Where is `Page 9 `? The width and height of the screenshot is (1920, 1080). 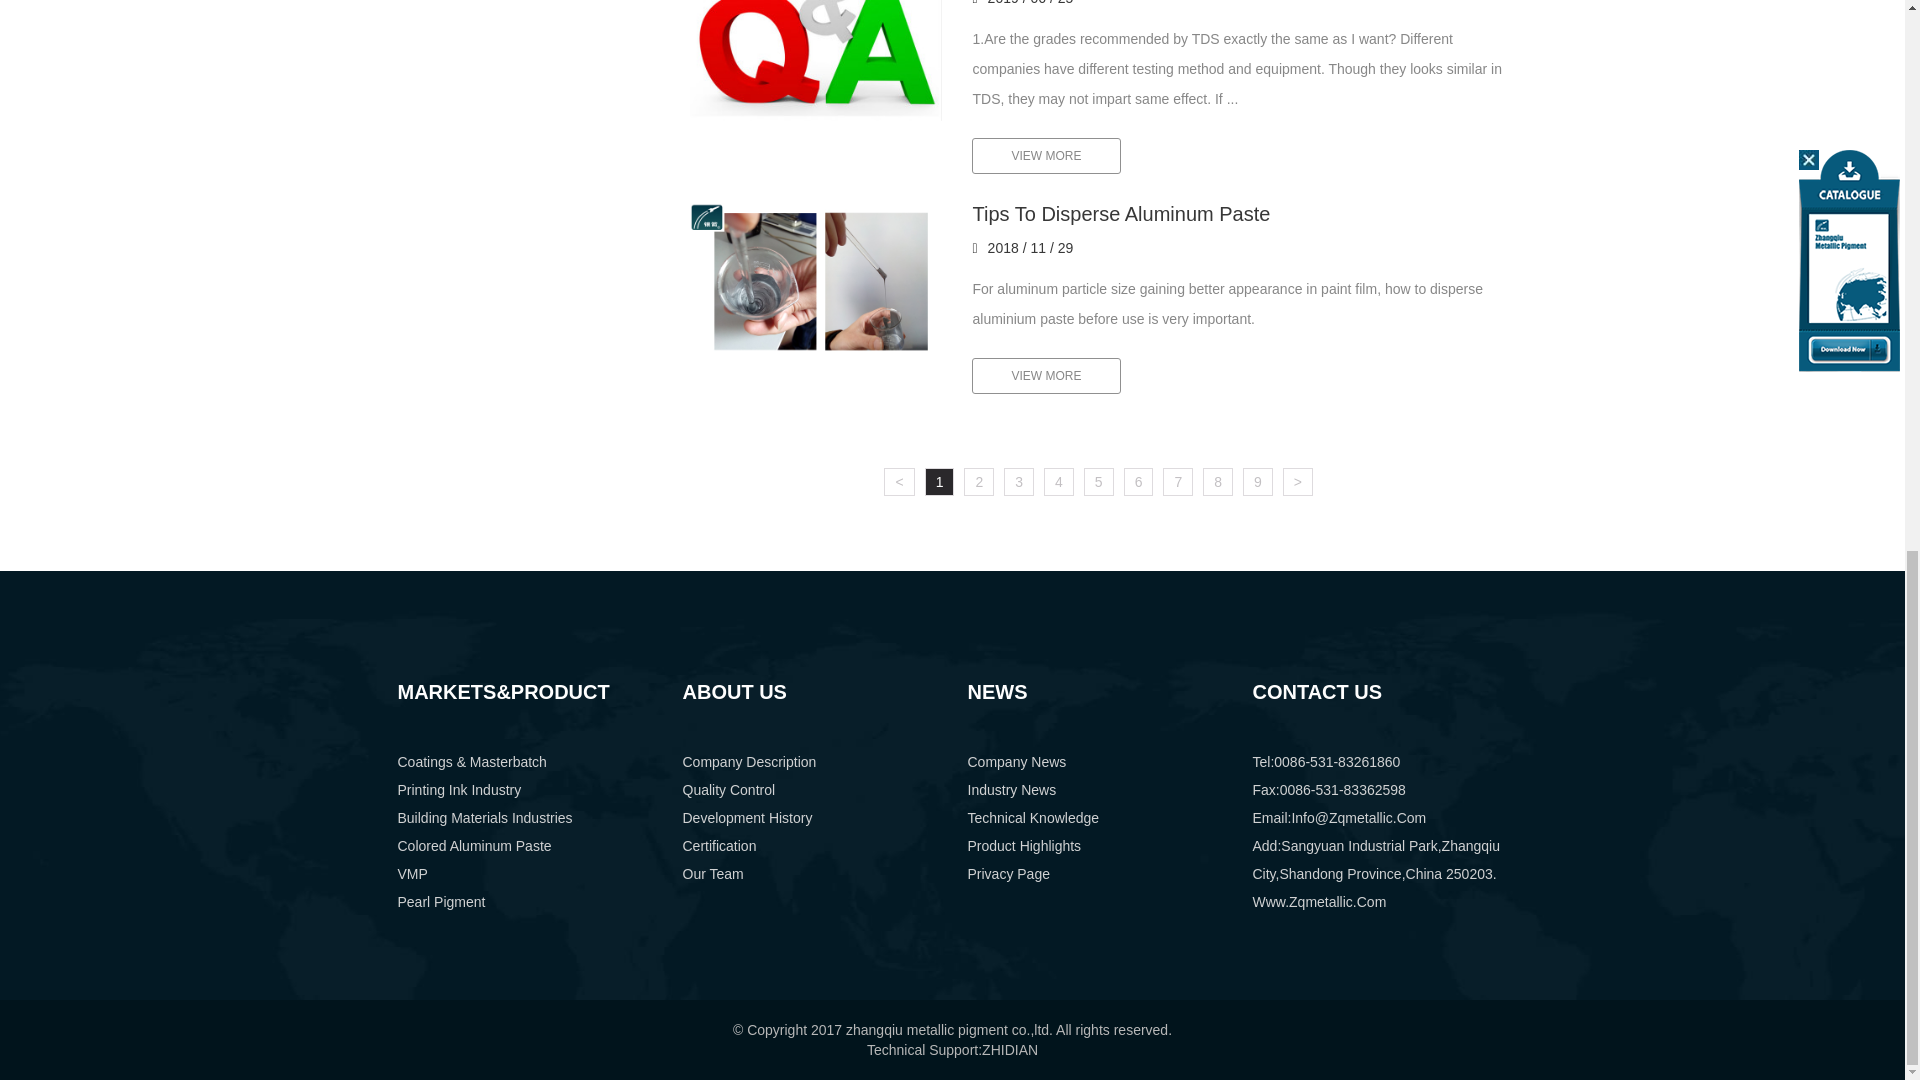 Page 9  is located at coordinates (1257, 481).